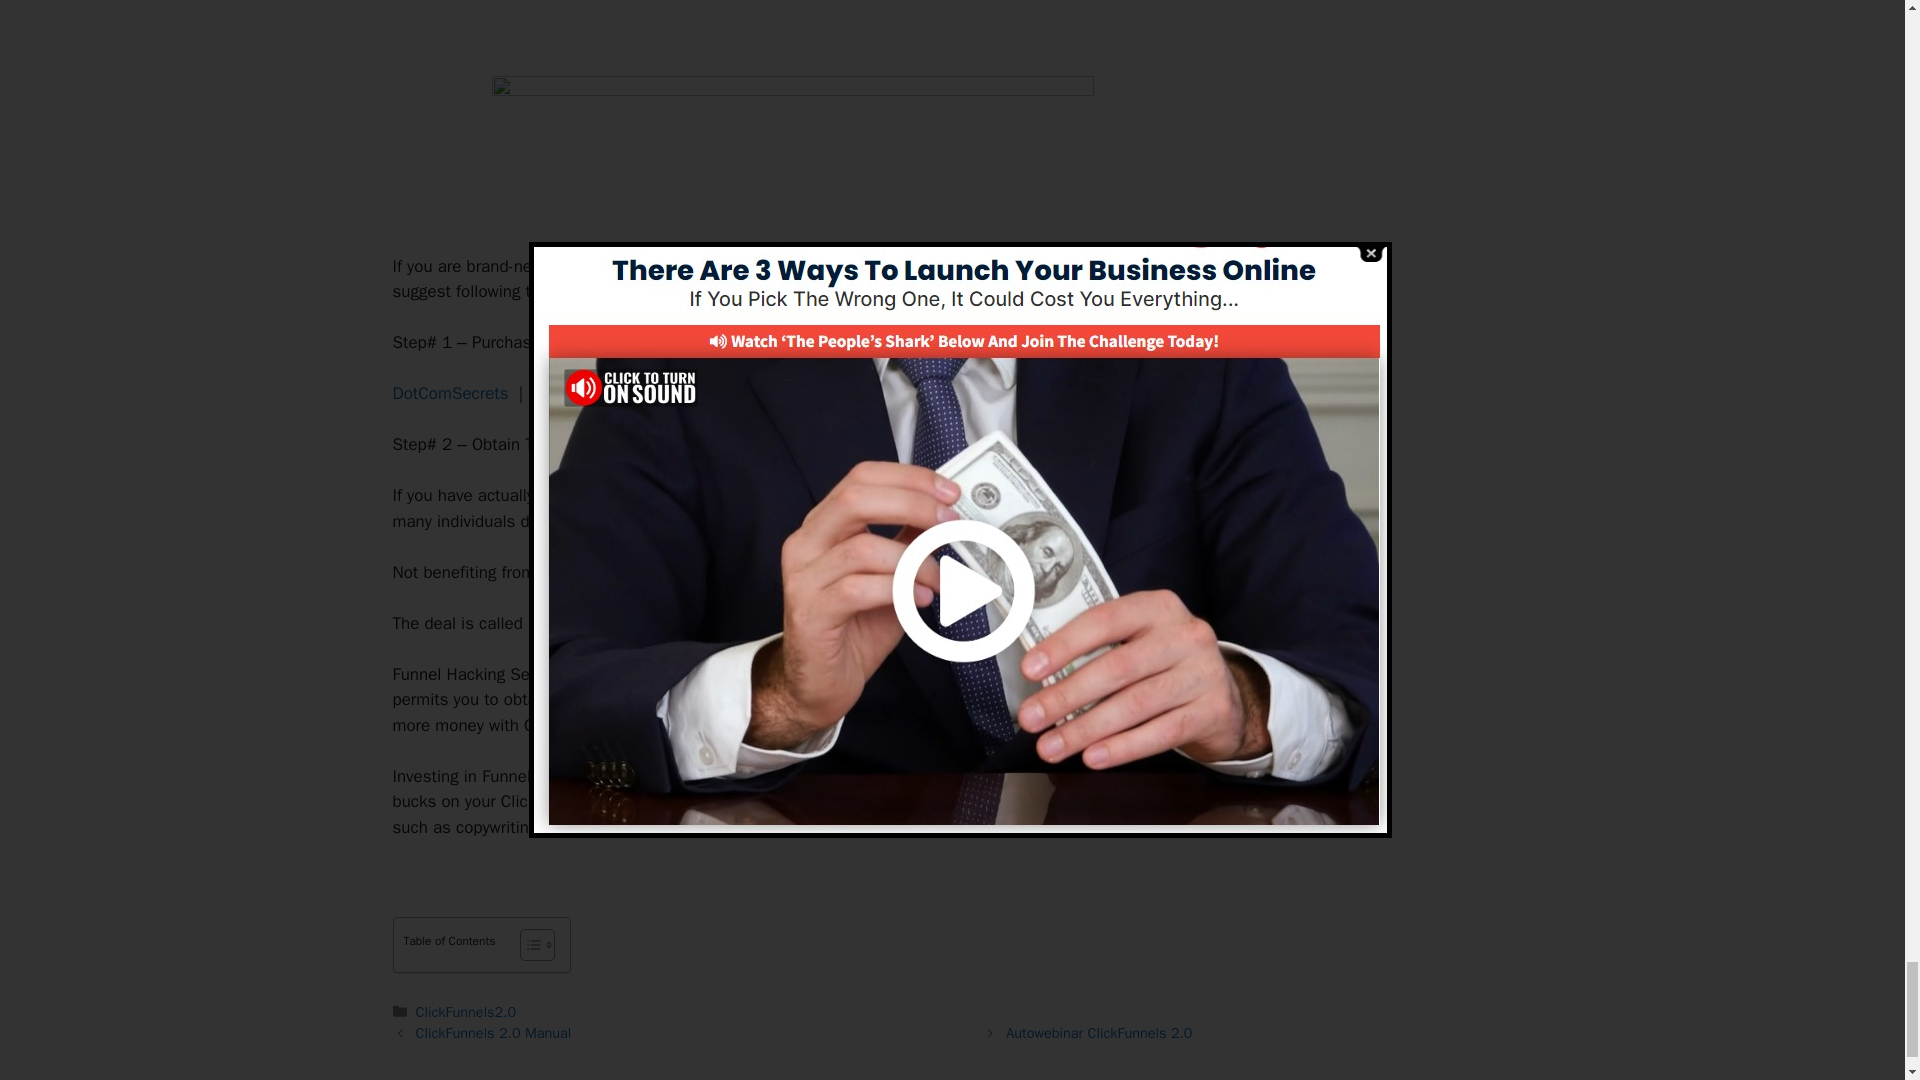  I want to click on DotComSecrets, so click(450, 393).